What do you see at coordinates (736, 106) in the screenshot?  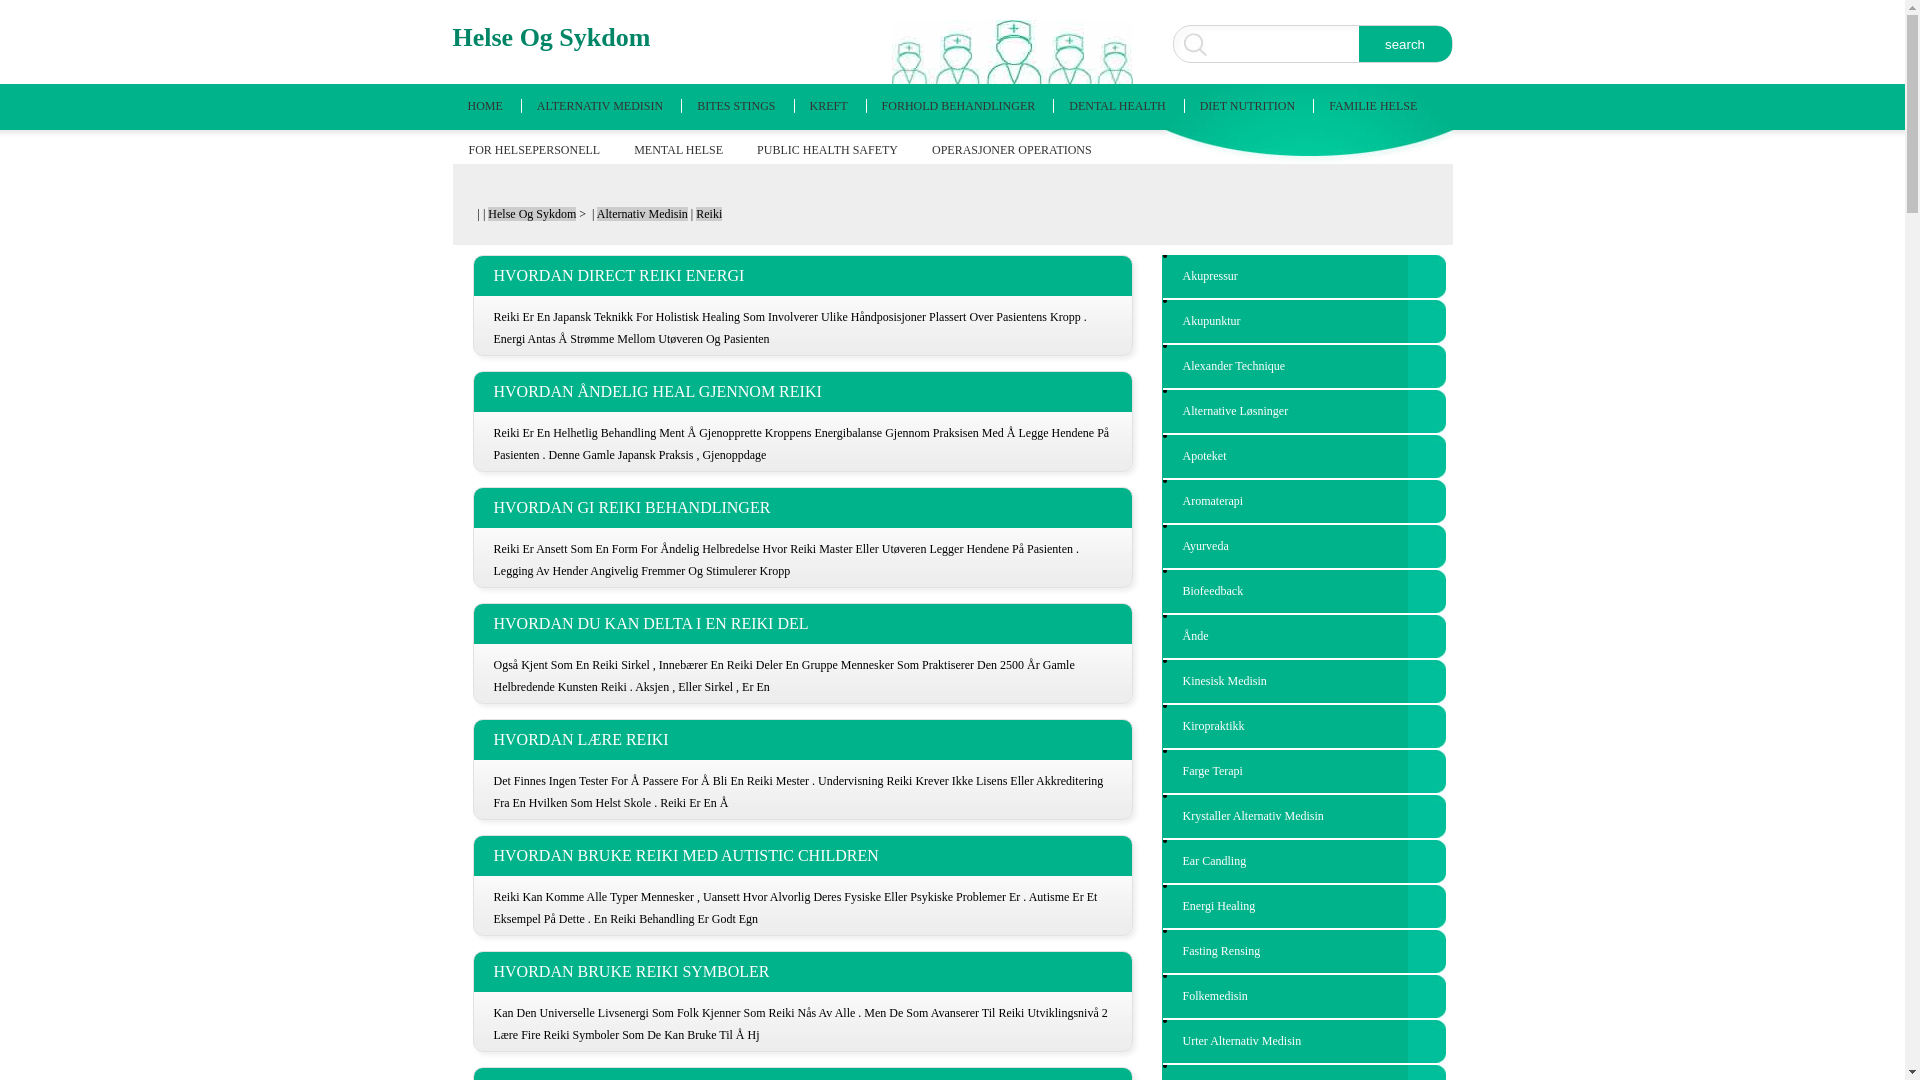 I see `BITES STINGS` at bounding box center [736, 106].